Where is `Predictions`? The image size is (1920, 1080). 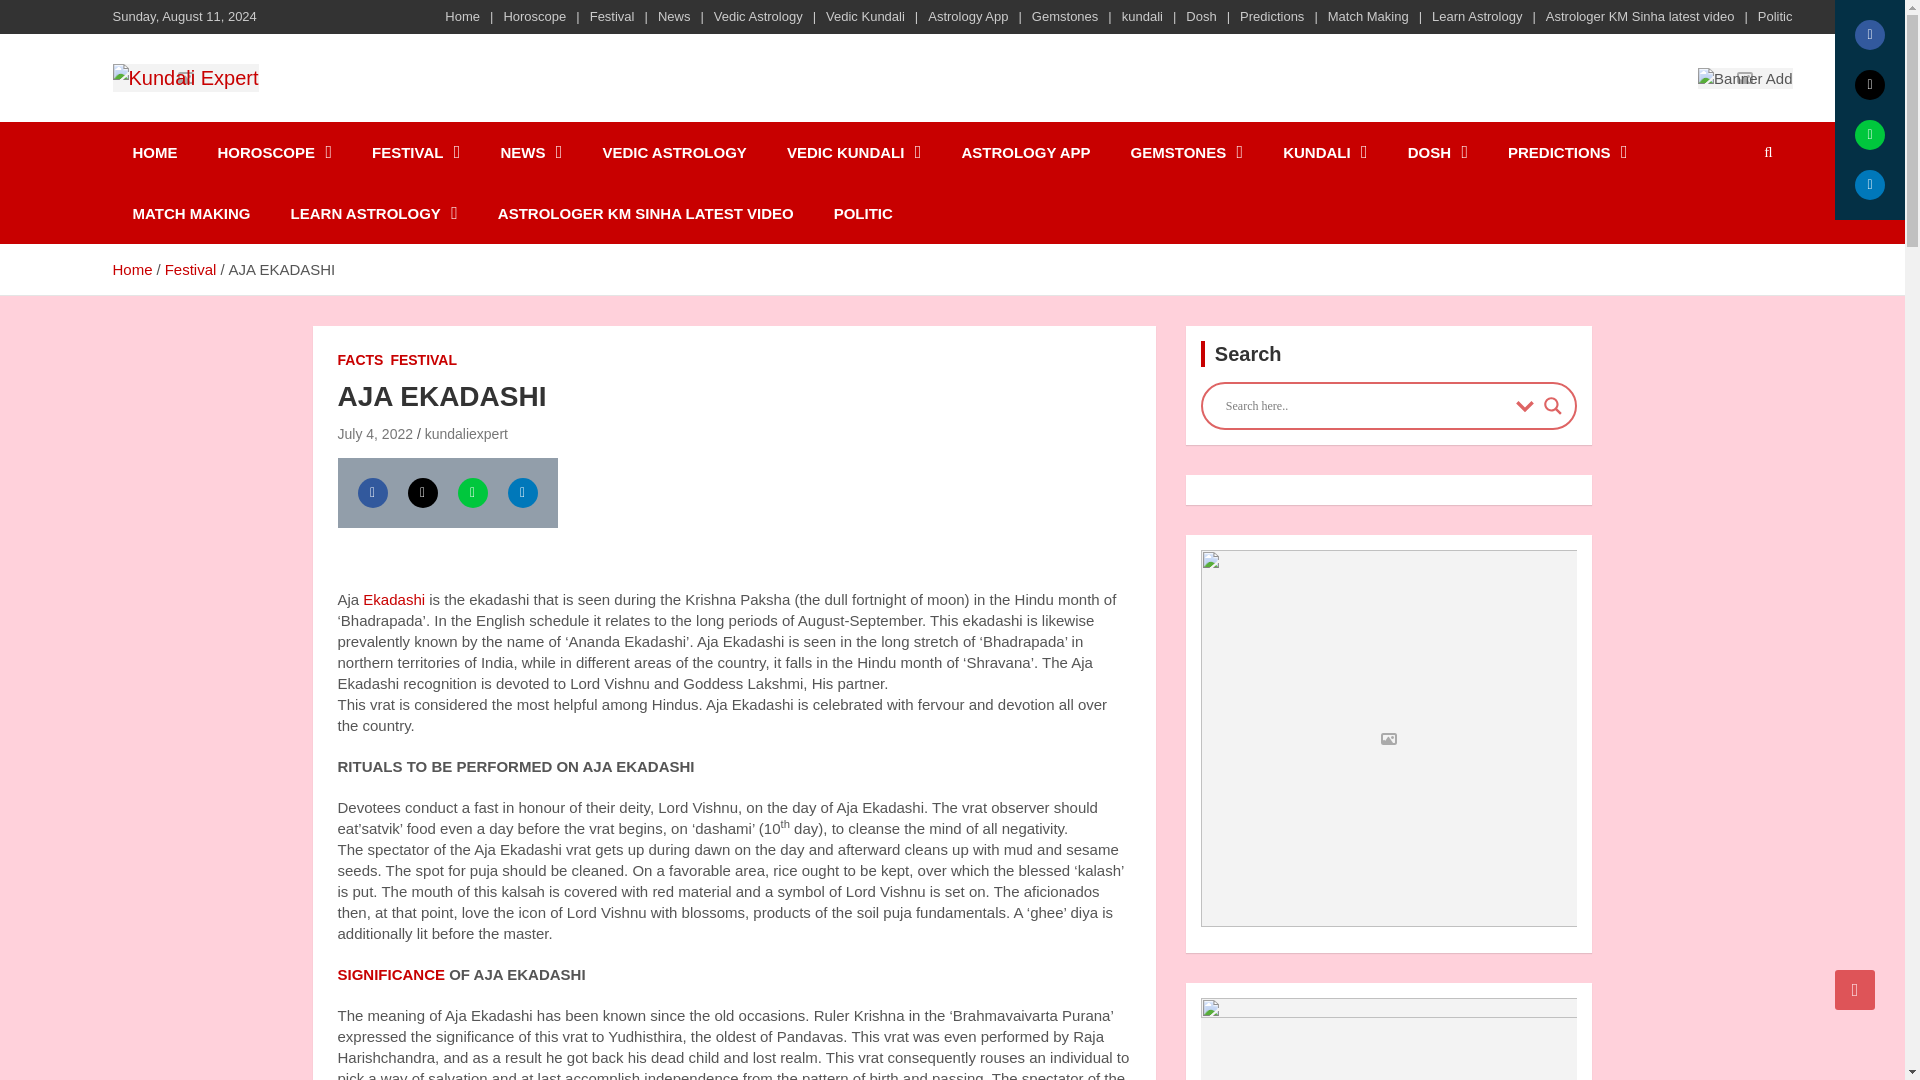 Predictions is located at coordinates (1272, 16).